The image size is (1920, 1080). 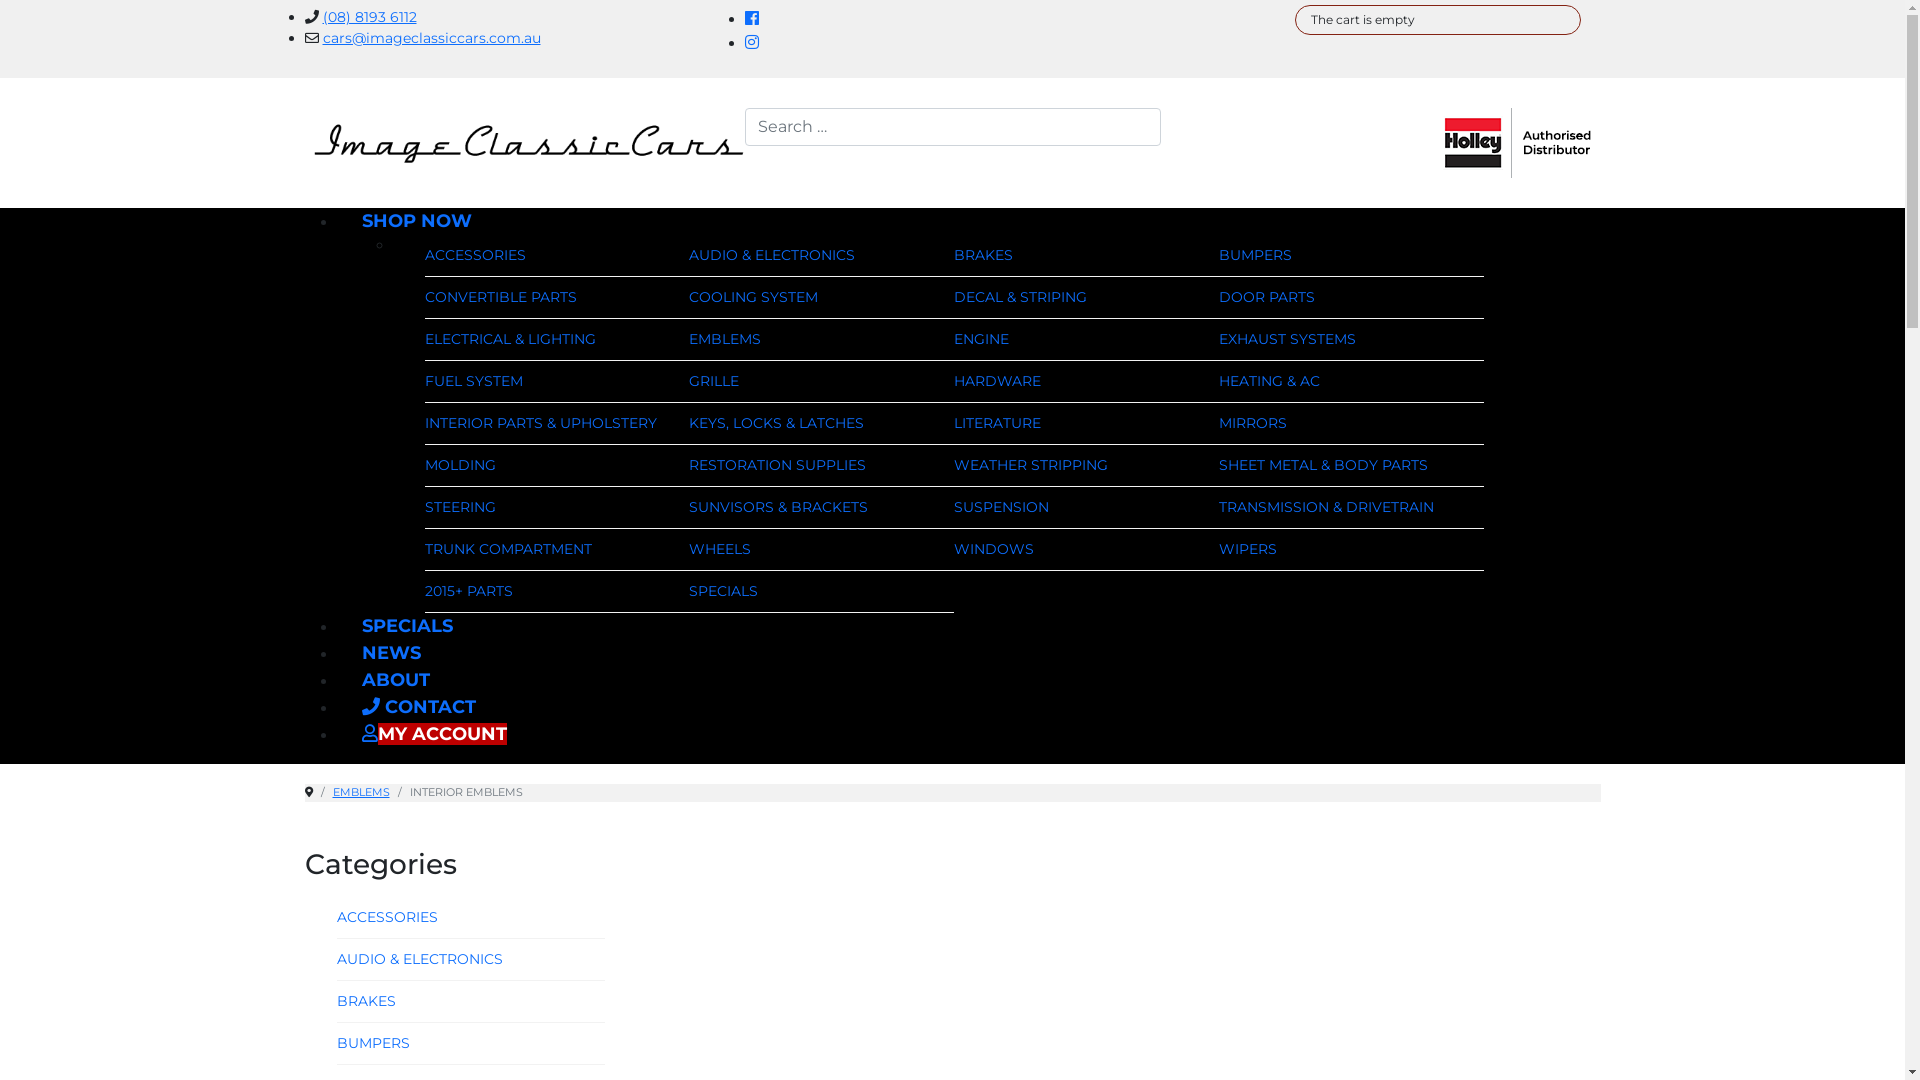 I want to click on ELECTRICAL & LIGHTING, so click(x=510, y=339).